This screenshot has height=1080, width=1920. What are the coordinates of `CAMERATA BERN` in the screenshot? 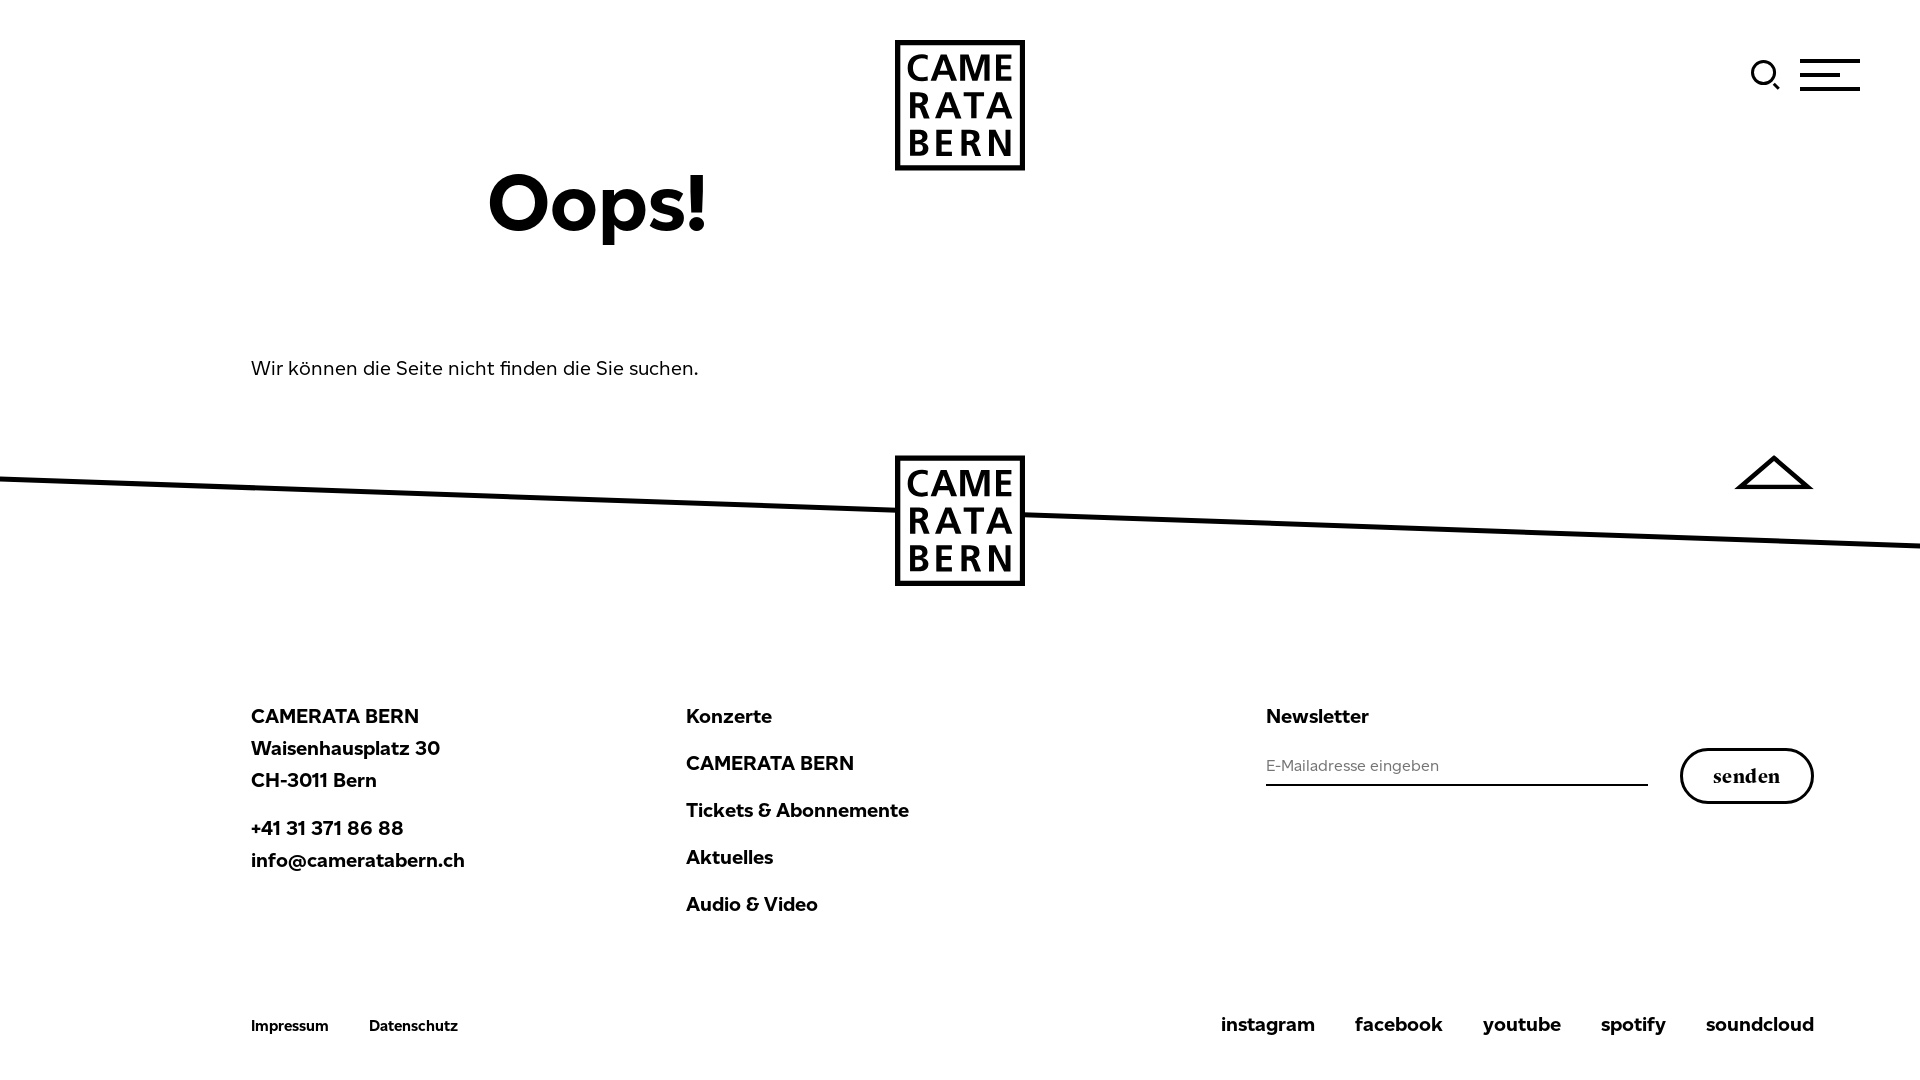 It's located at (888, 763).